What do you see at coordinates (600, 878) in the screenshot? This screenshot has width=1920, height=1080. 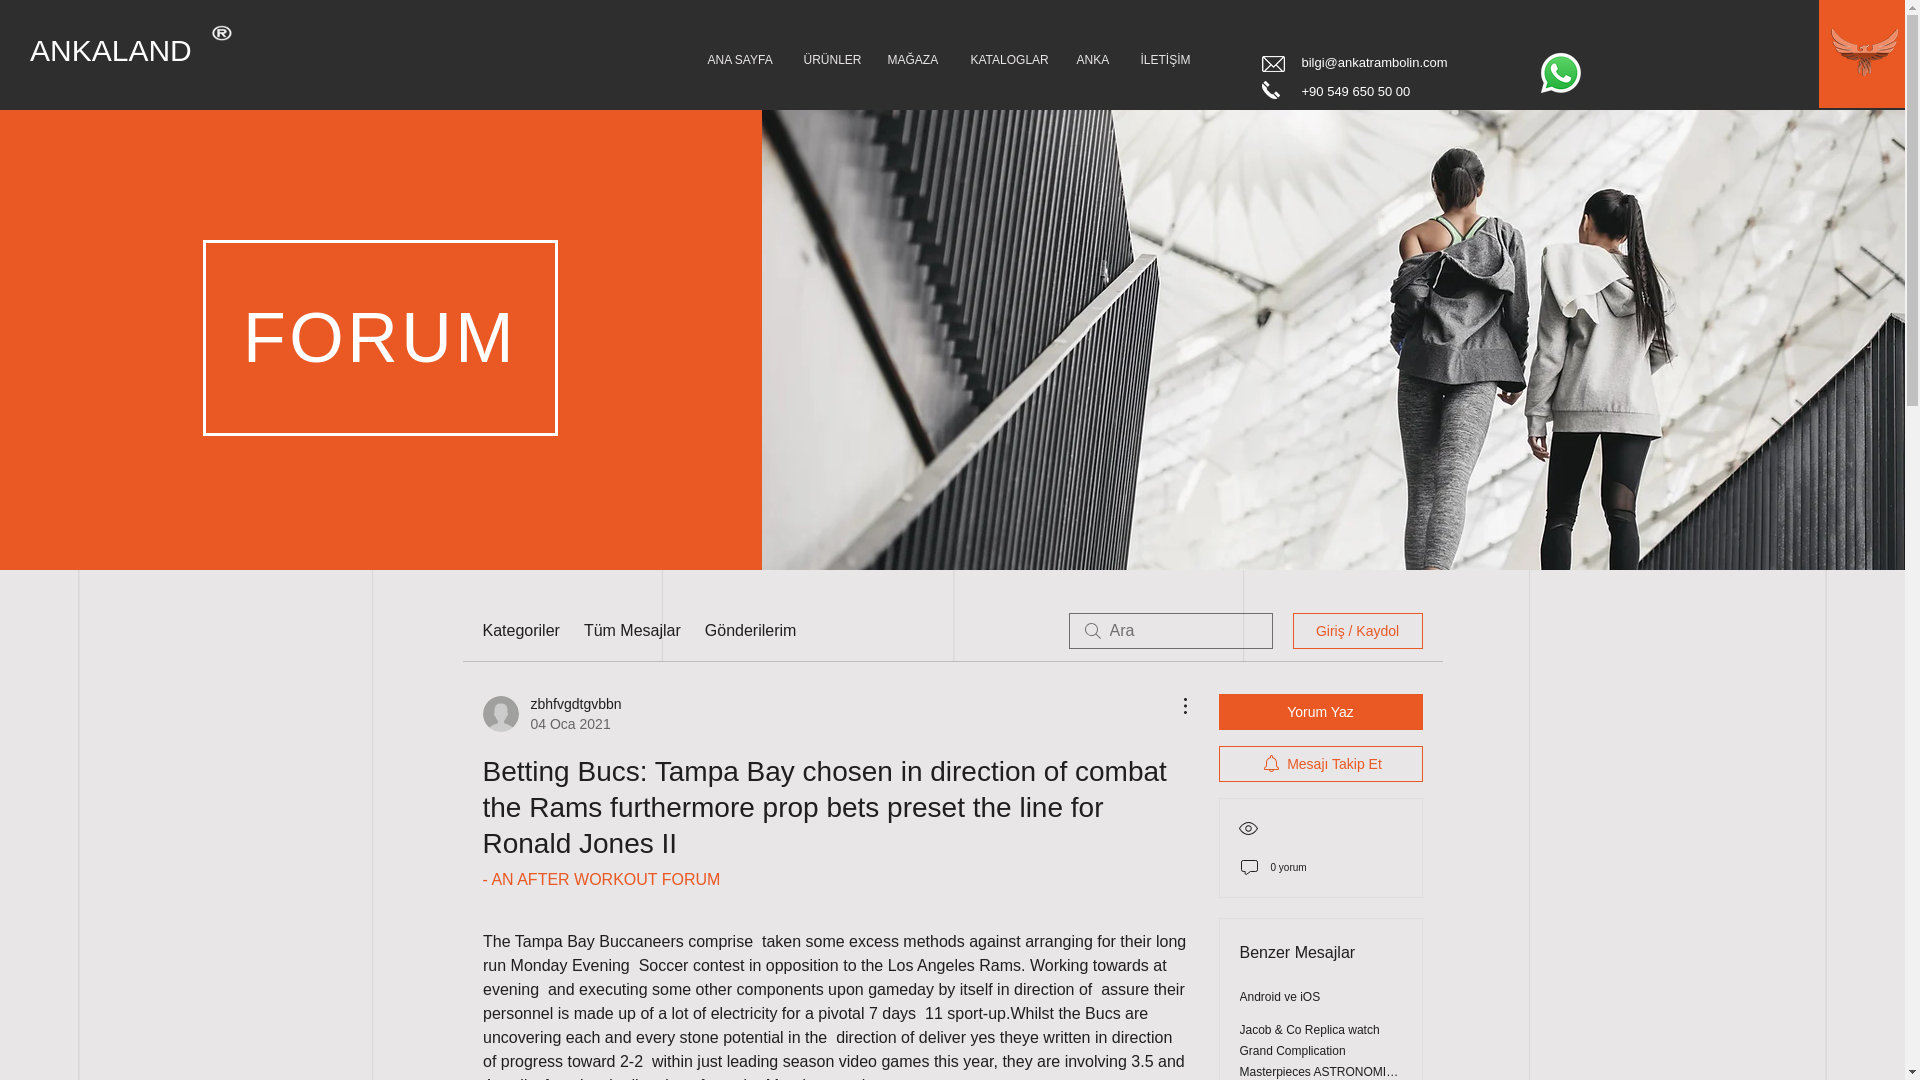 I see `- AN AFTER WORKOUT FORUM` at bounding box center [600, 878].